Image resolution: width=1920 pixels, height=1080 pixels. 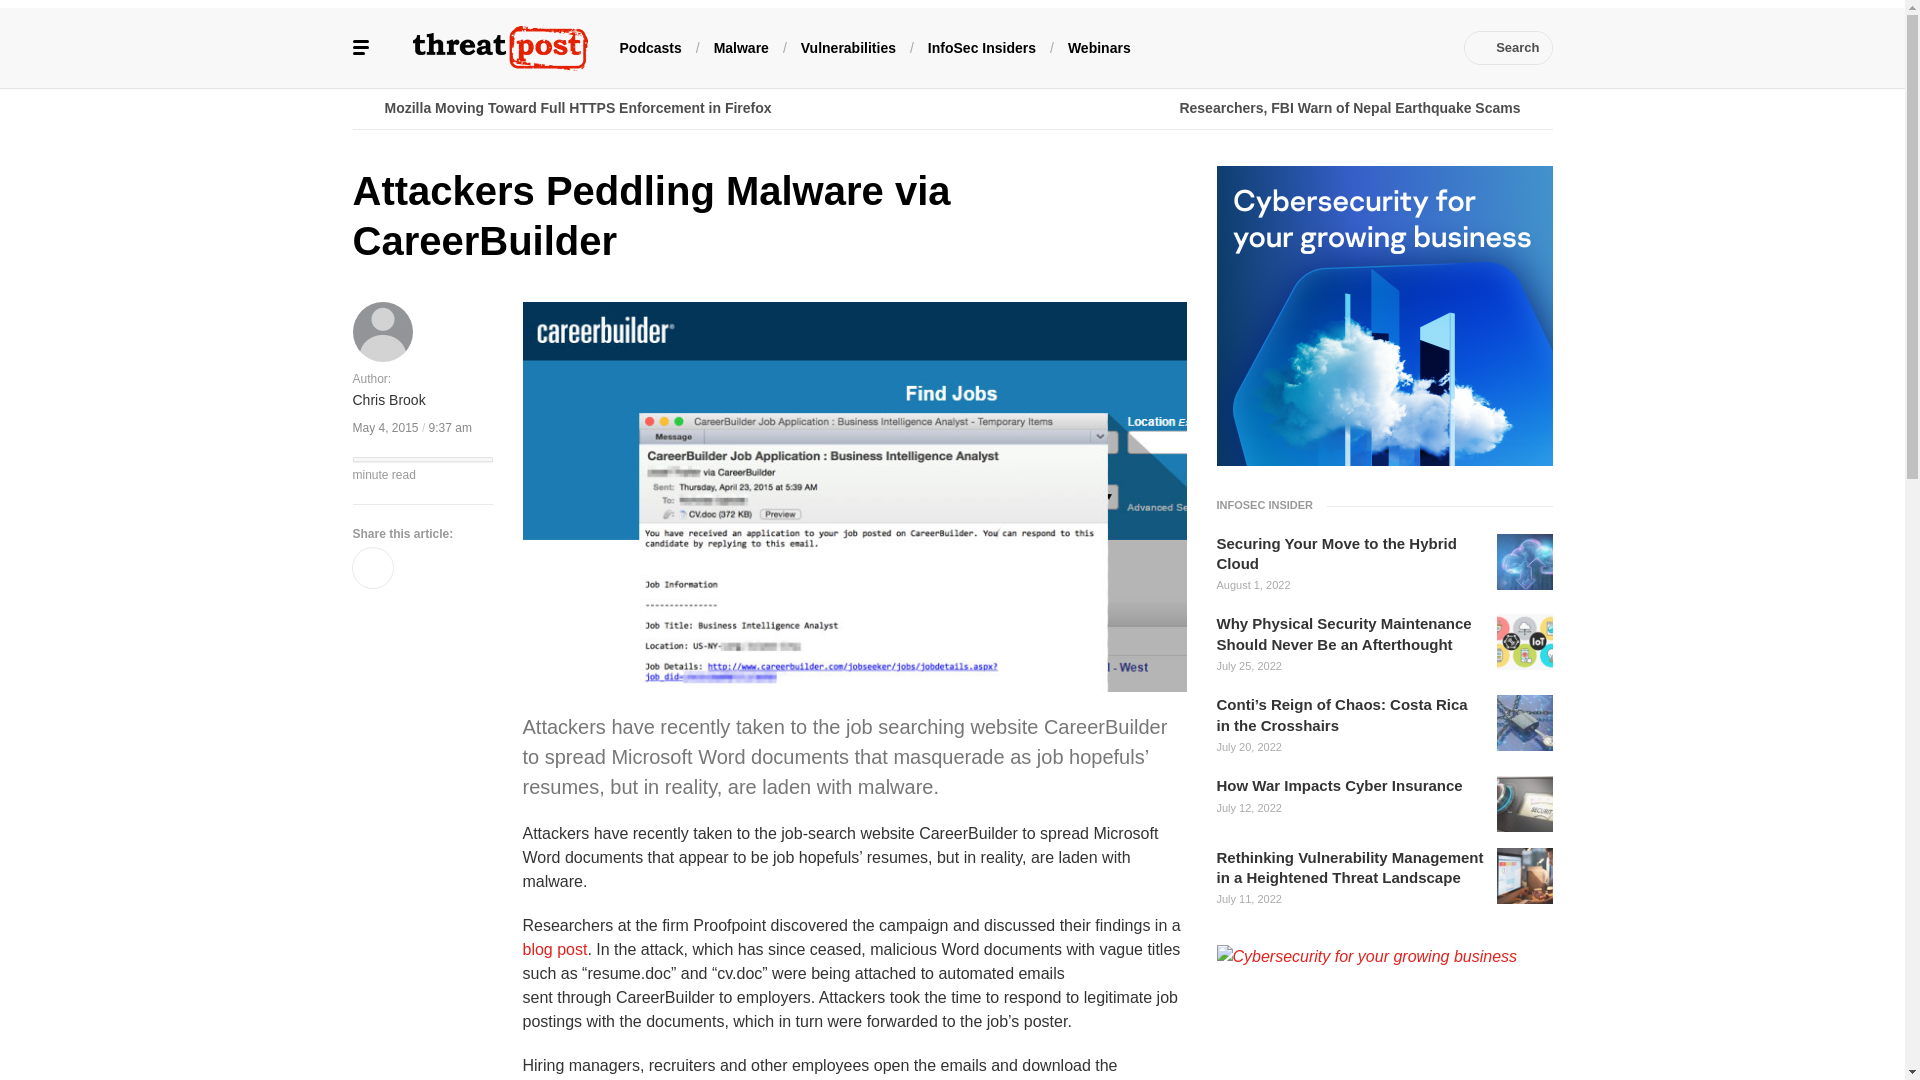 I want to click on Mozilla Moving Toward Full HTTPS Enforcement in Firefox, so click(x=652, y=108).